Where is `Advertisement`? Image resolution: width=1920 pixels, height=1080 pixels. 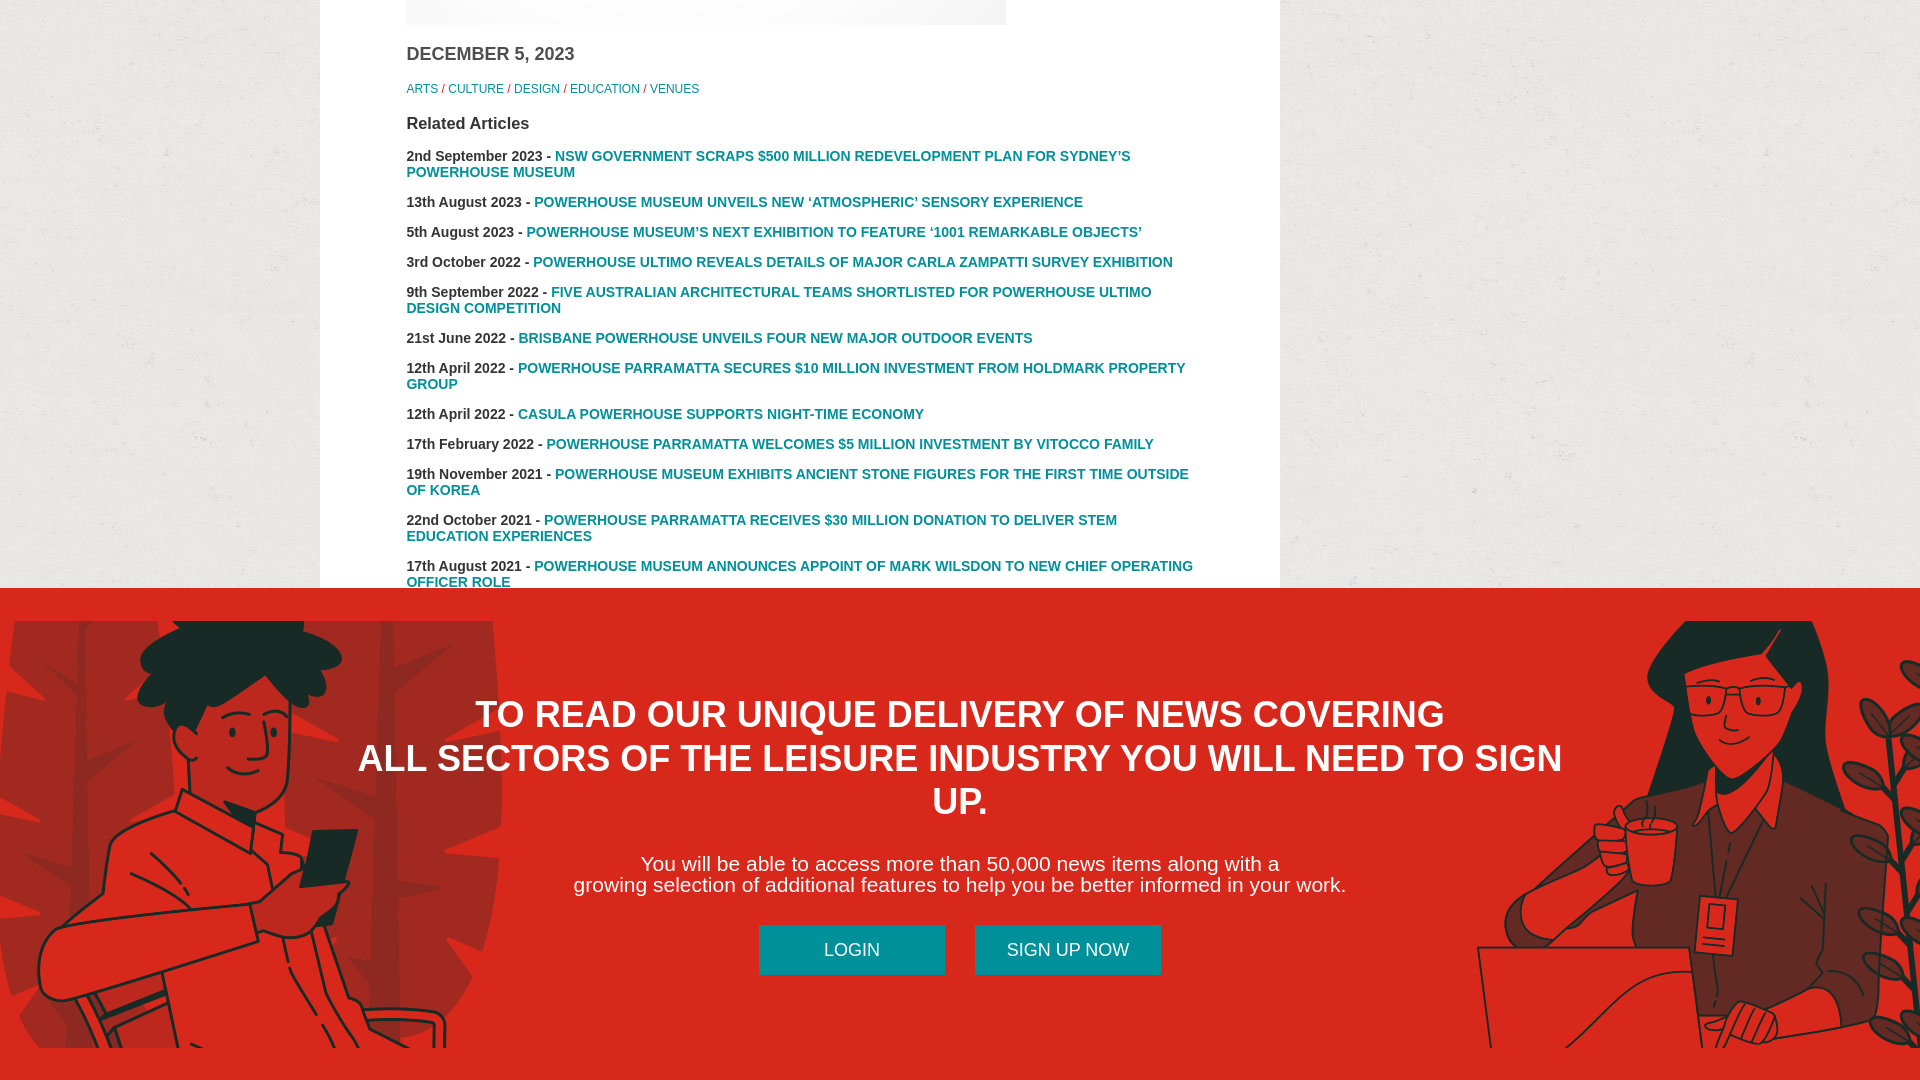 Advertisement is located at coordinates (1449, 46).